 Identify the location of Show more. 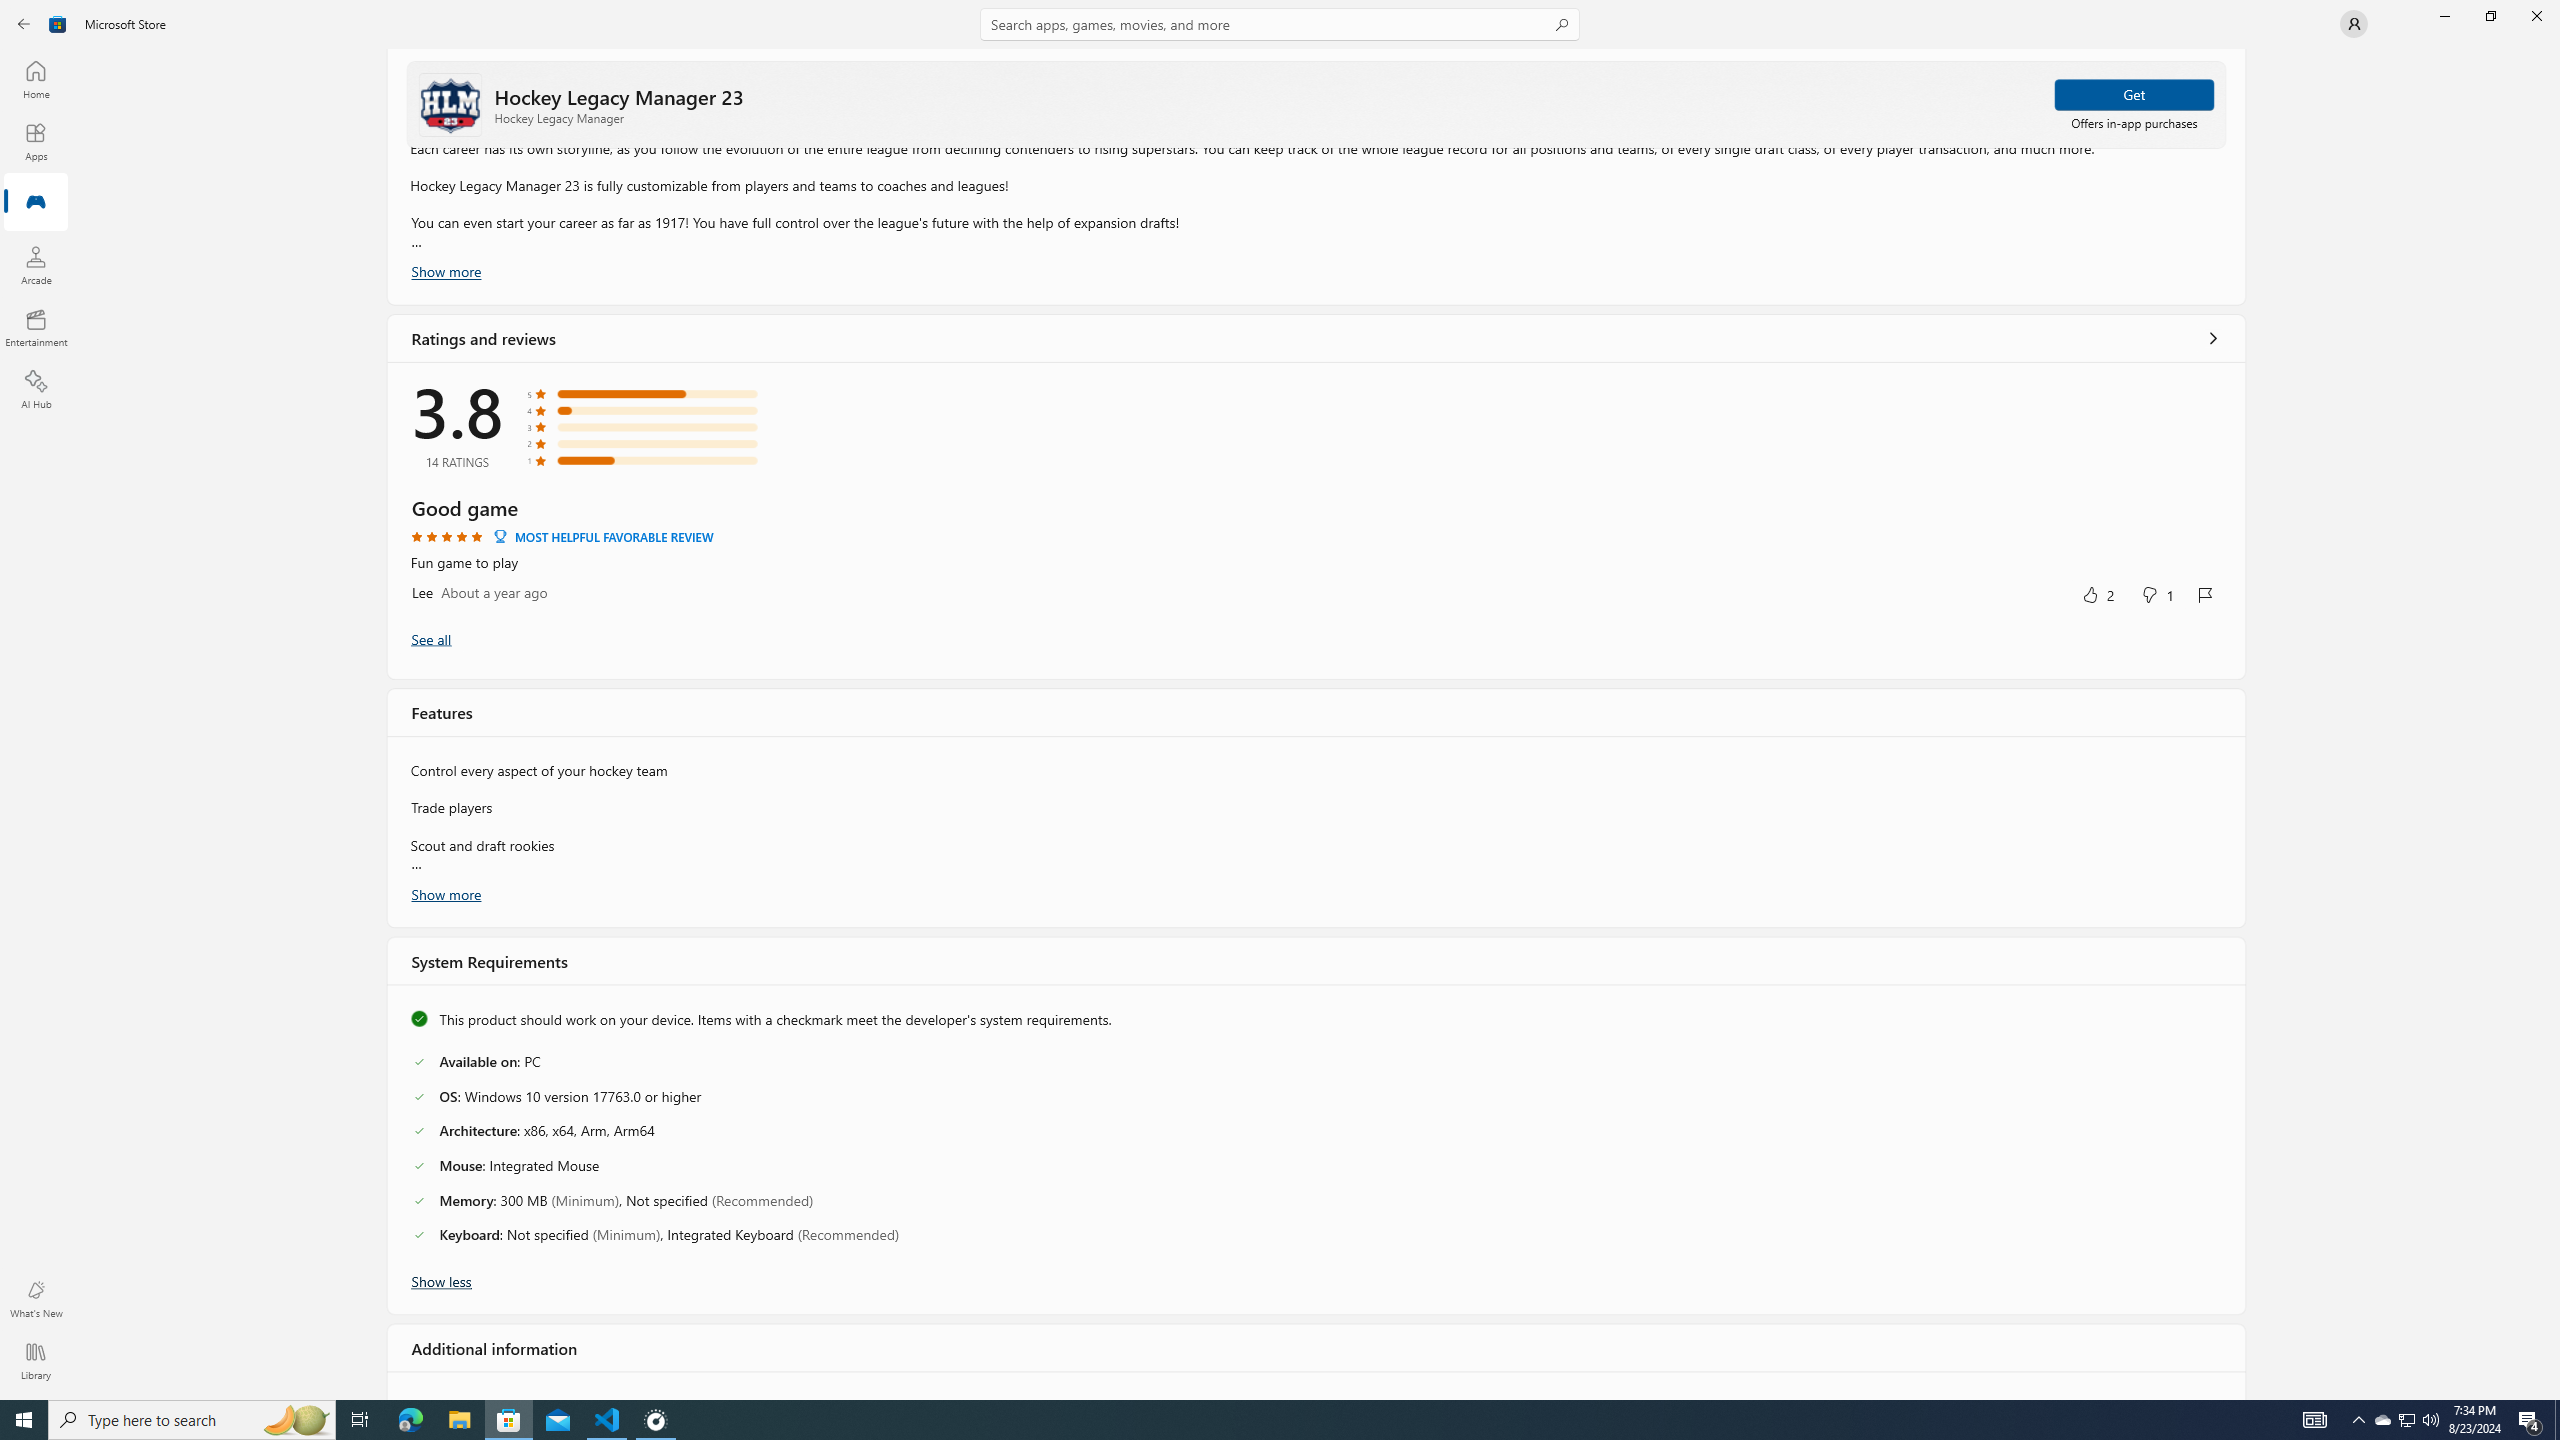
(446, 892).